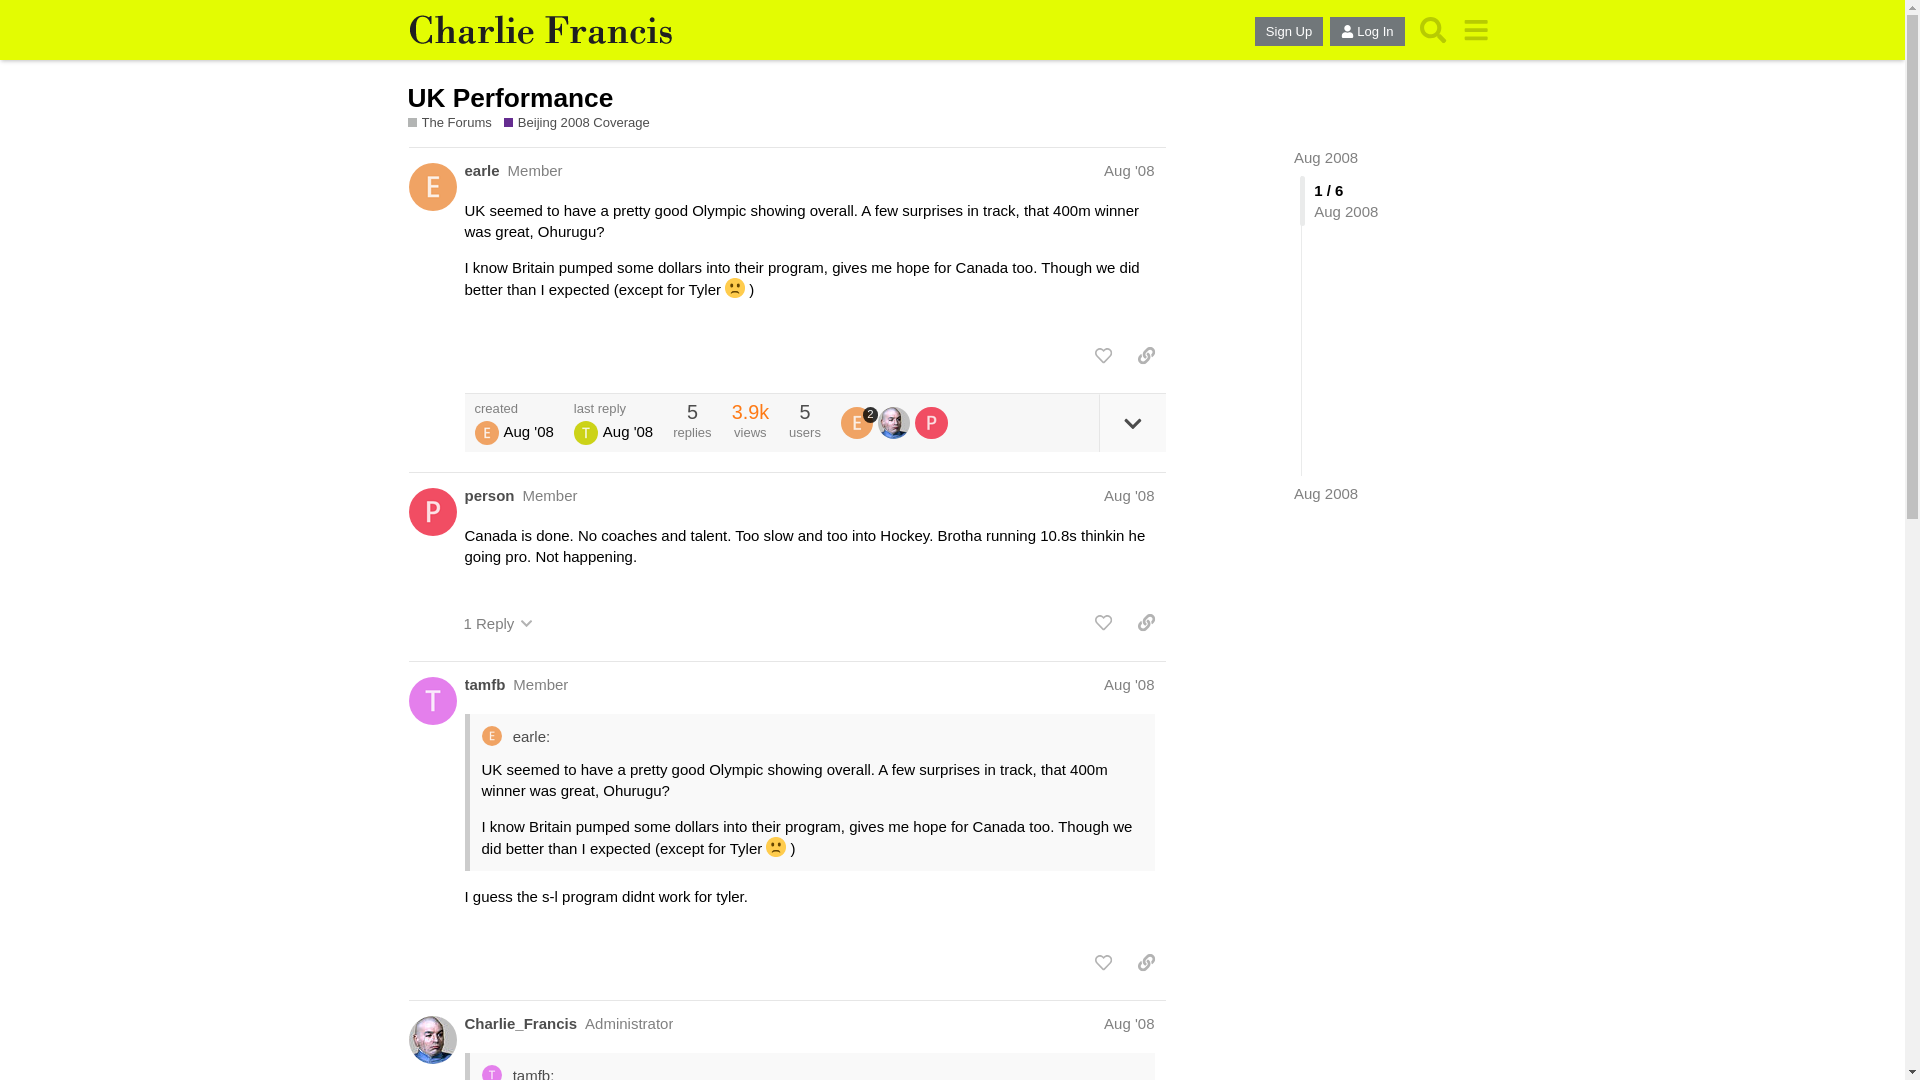 This screenshot has width=1920, height=1080. Describe the element at coordinates (1128, 170) in the screenshot. I see `Post date` at that location.